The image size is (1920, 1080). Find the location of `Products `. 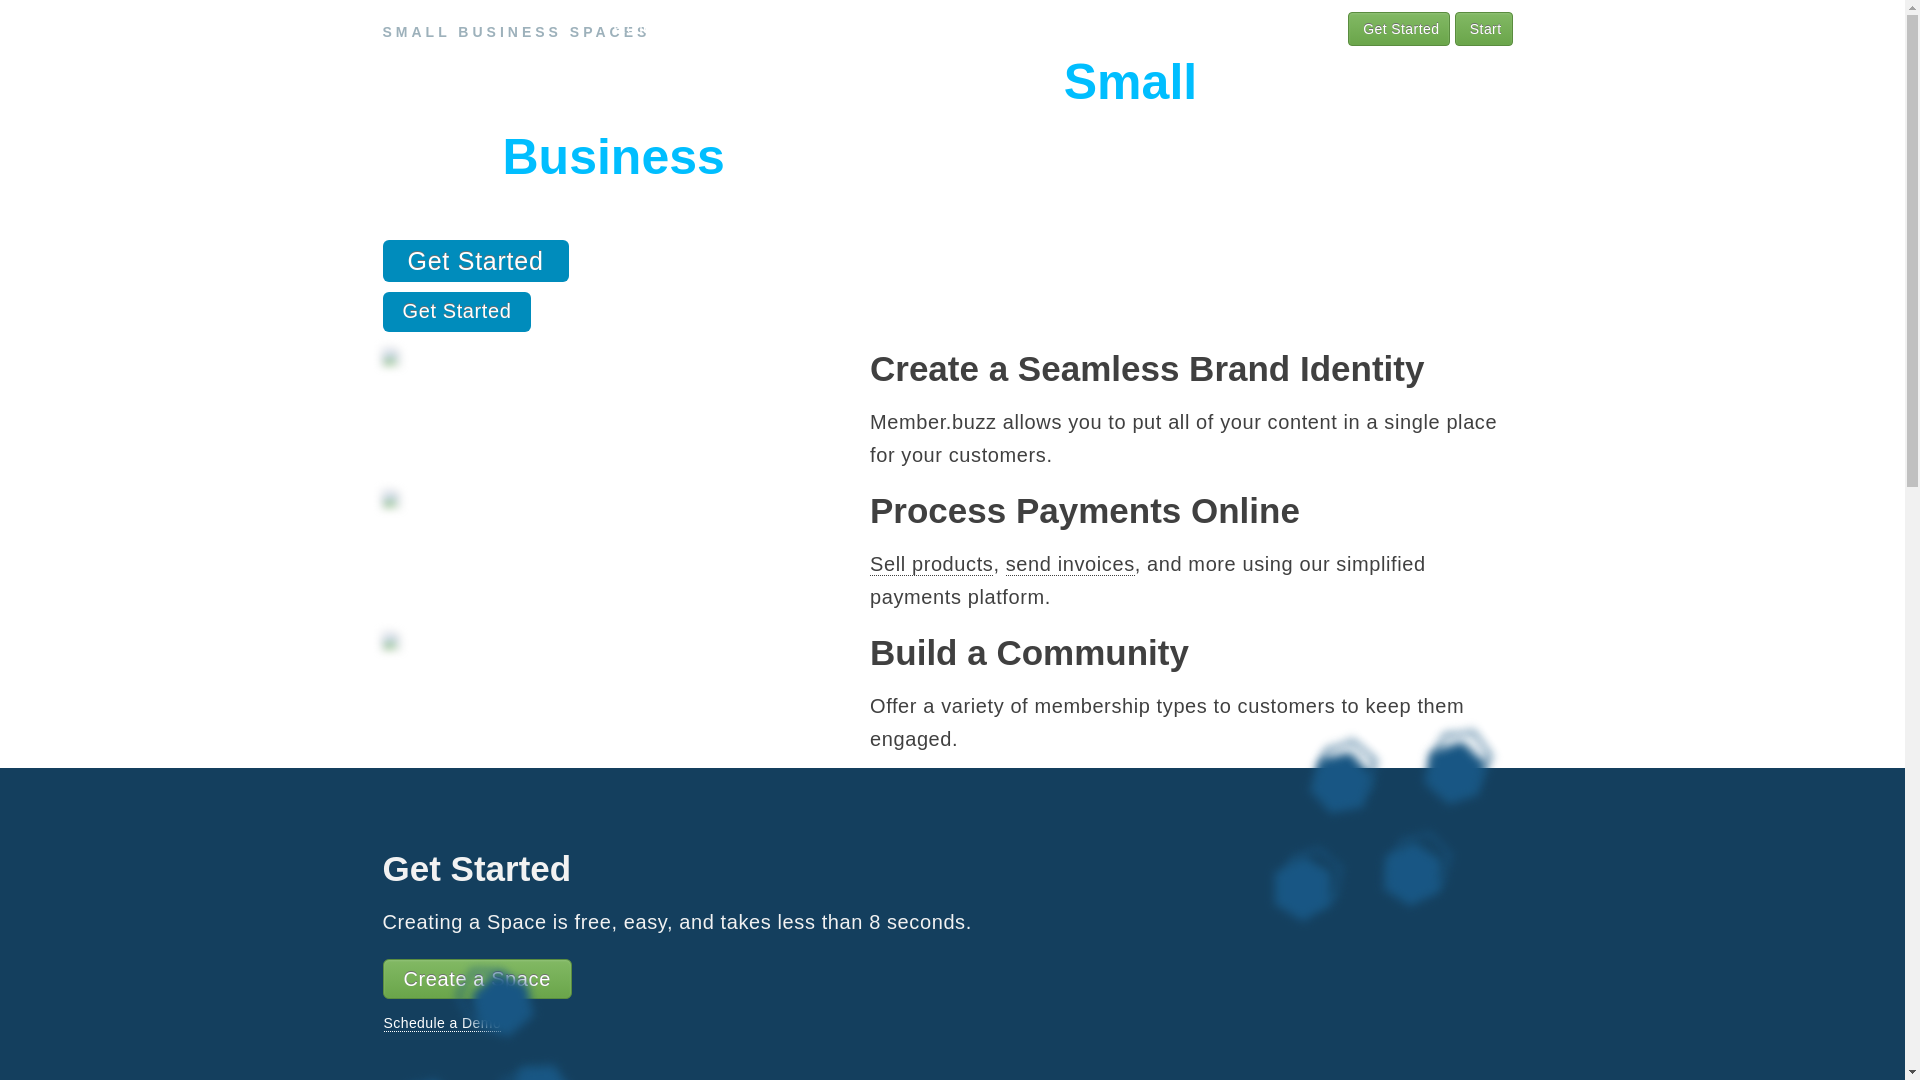

Products  is located at coordinates (647, 28).